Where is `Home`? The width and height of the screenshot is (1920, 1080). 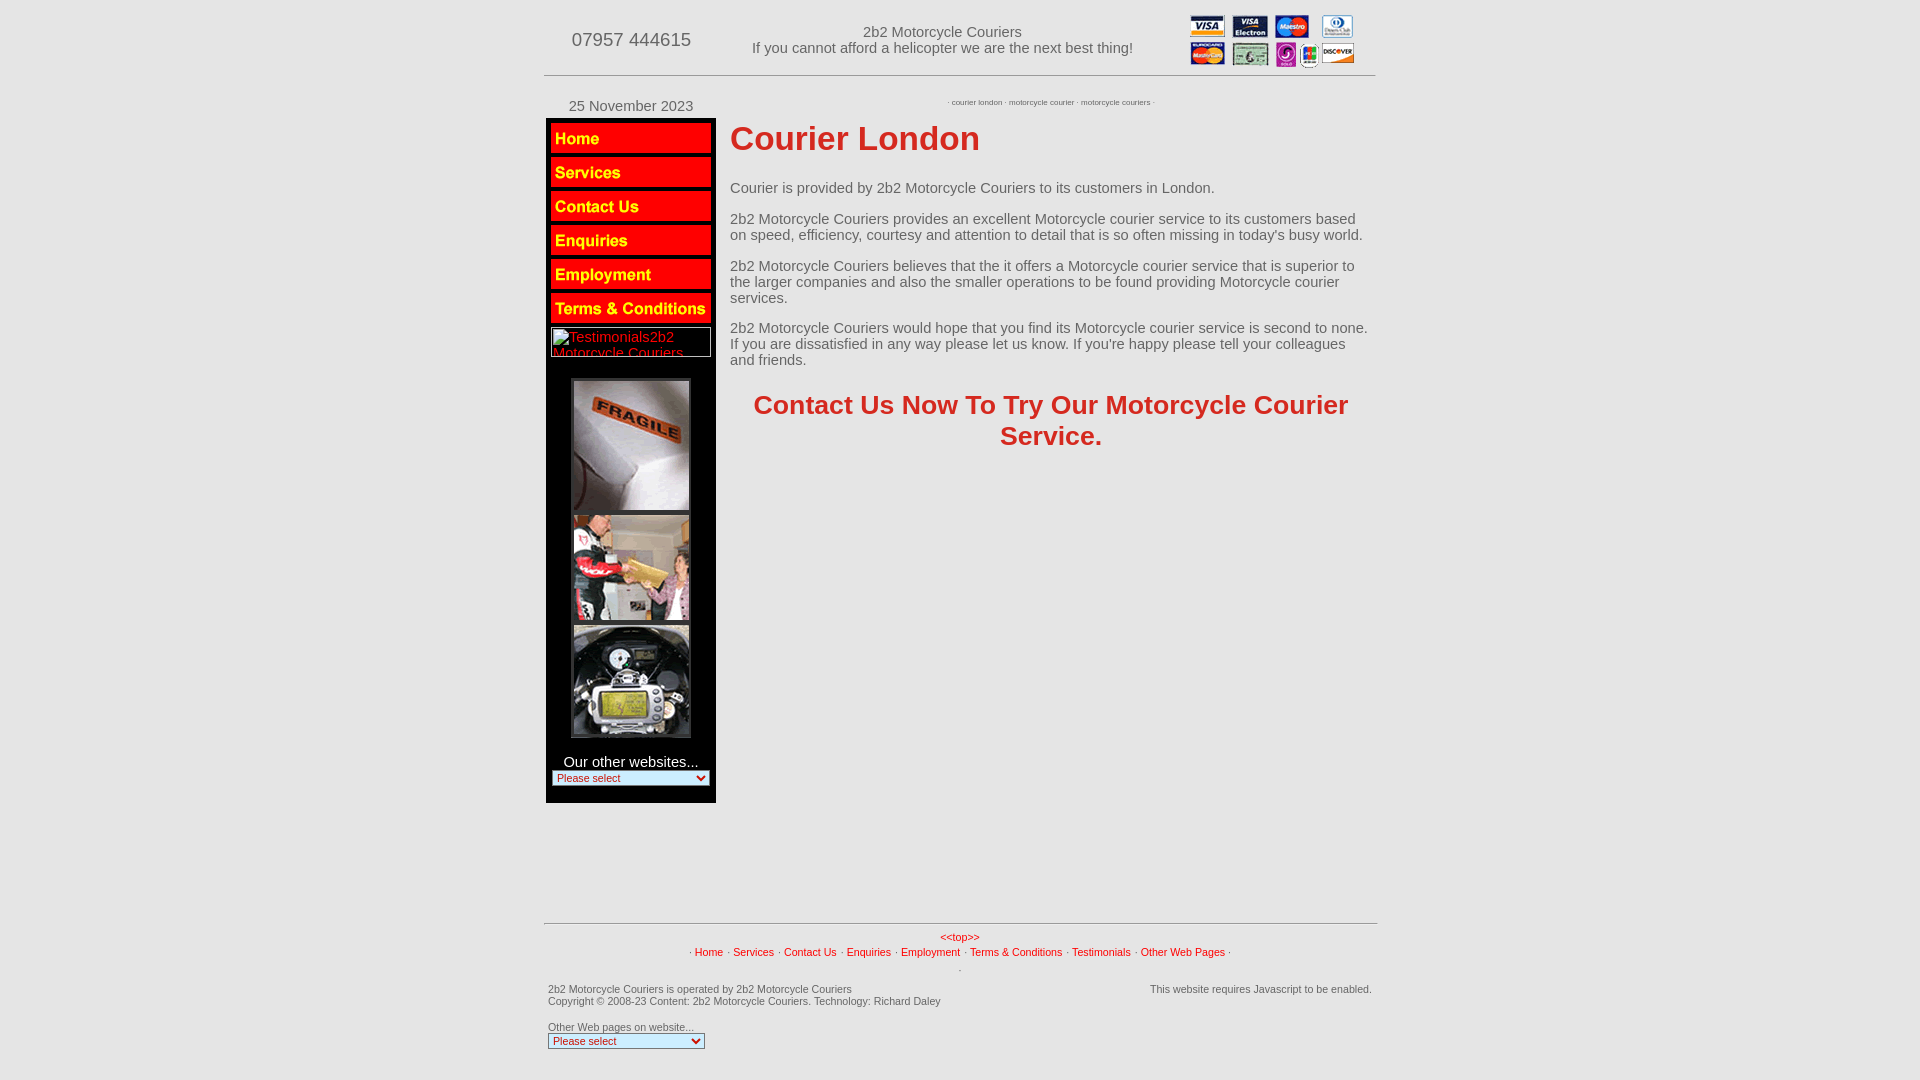
Home is located at coordinates (709, 952).